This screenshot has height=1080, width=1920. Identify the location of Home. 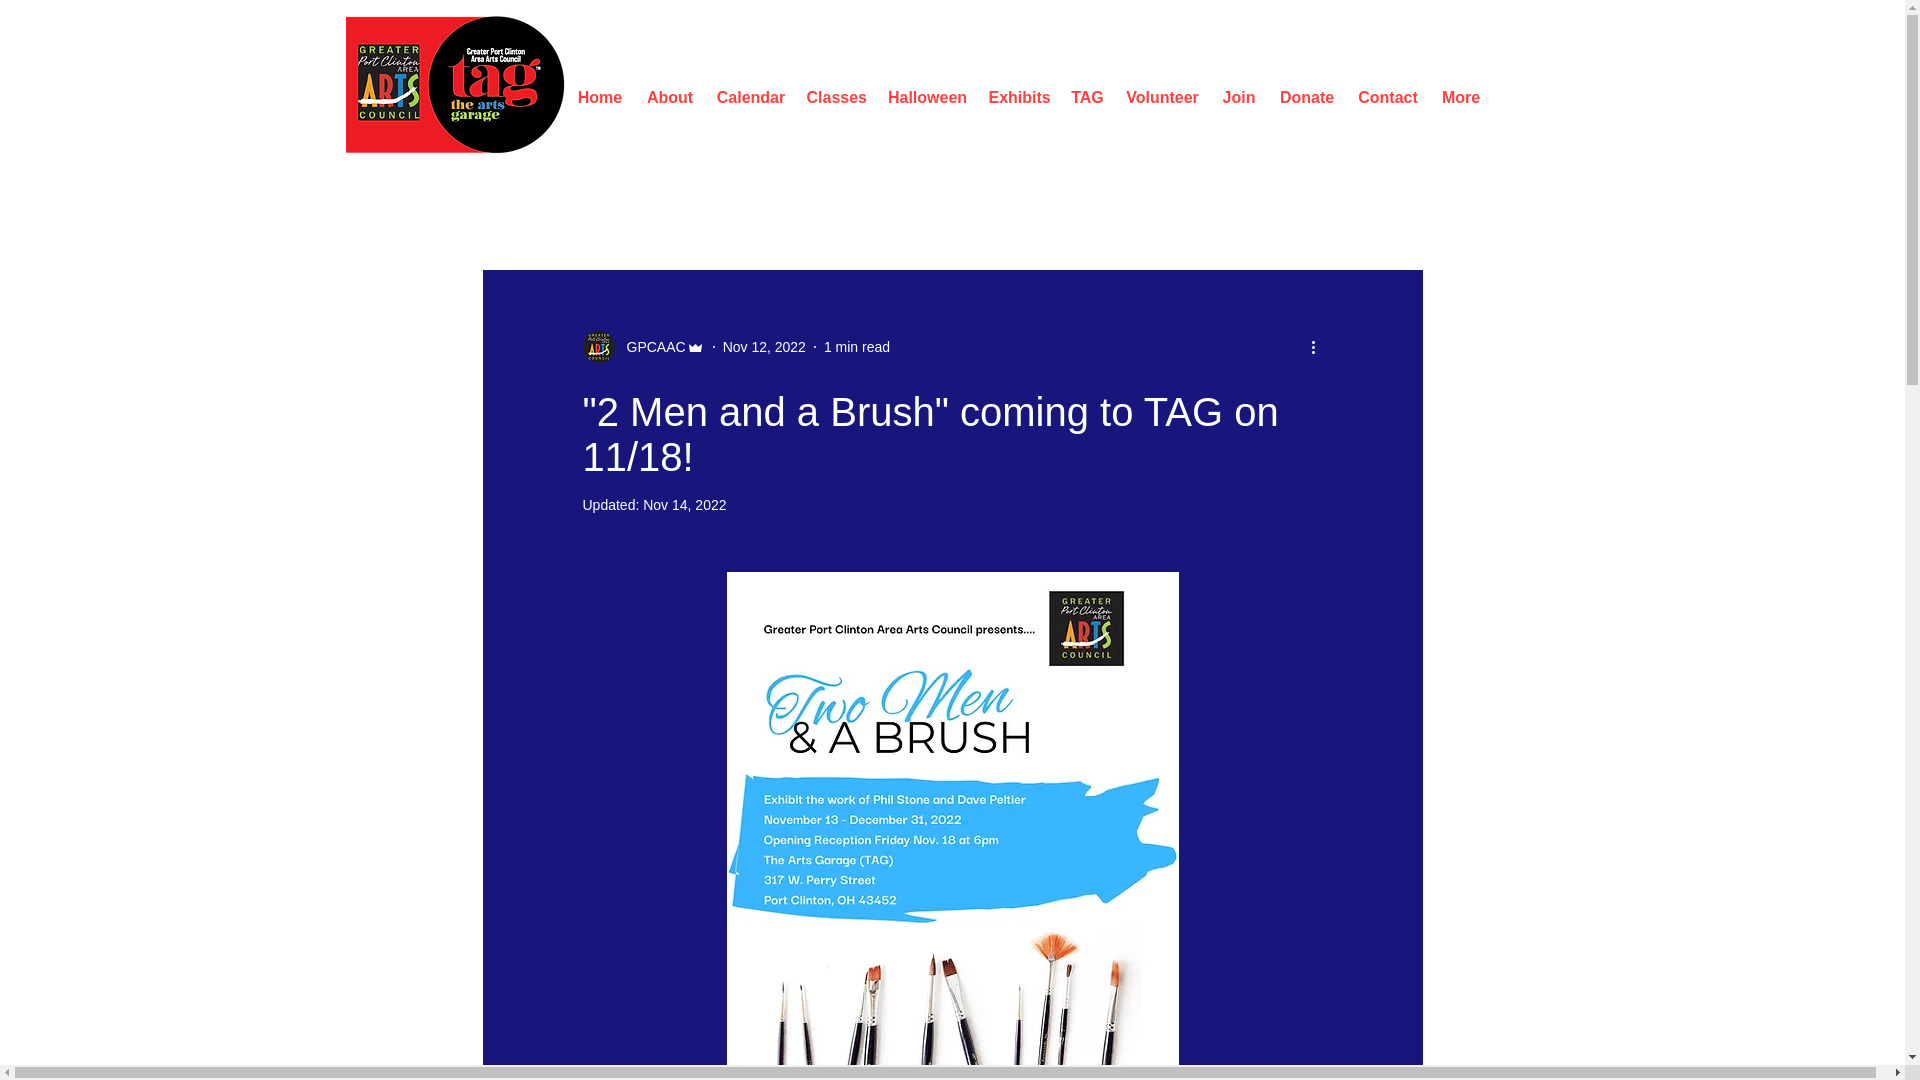
(600, 96).